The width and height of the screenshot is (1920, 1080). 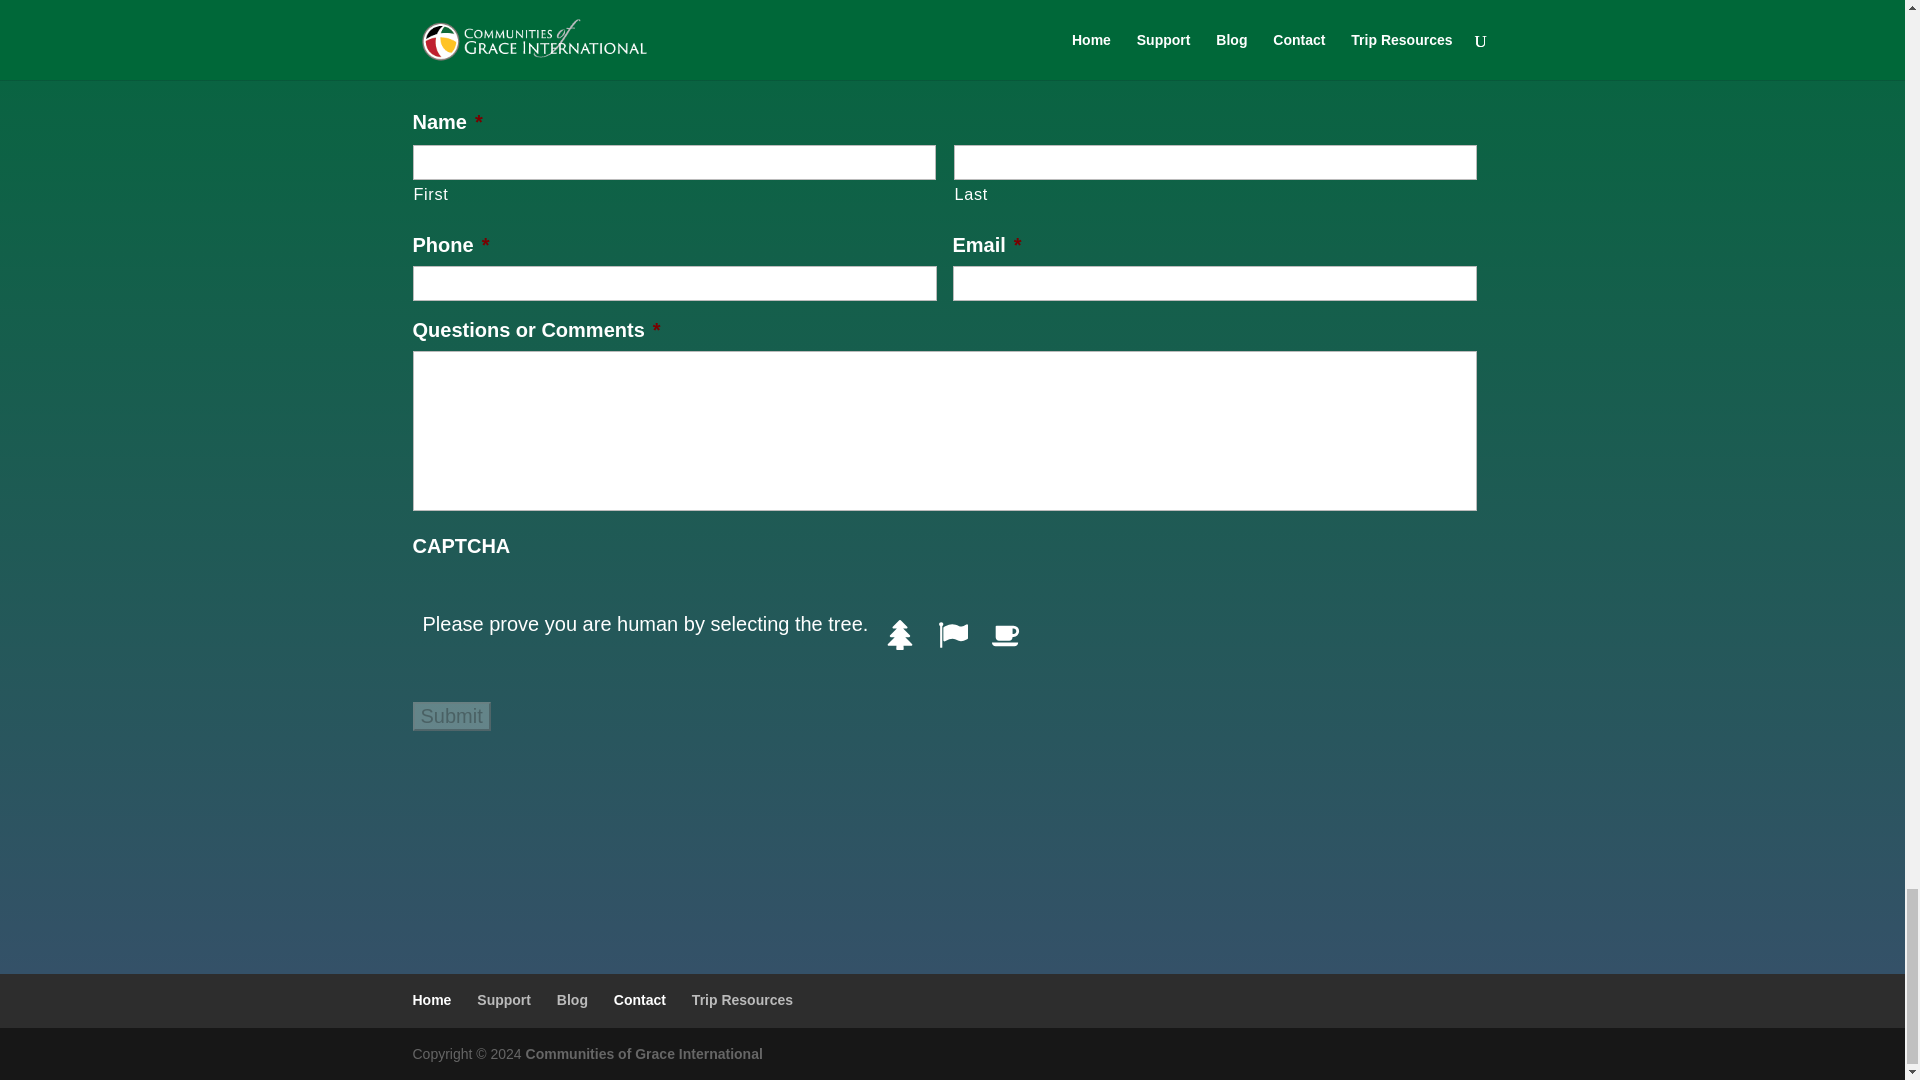 I want to click on Home, so click(x=432, y=1000).